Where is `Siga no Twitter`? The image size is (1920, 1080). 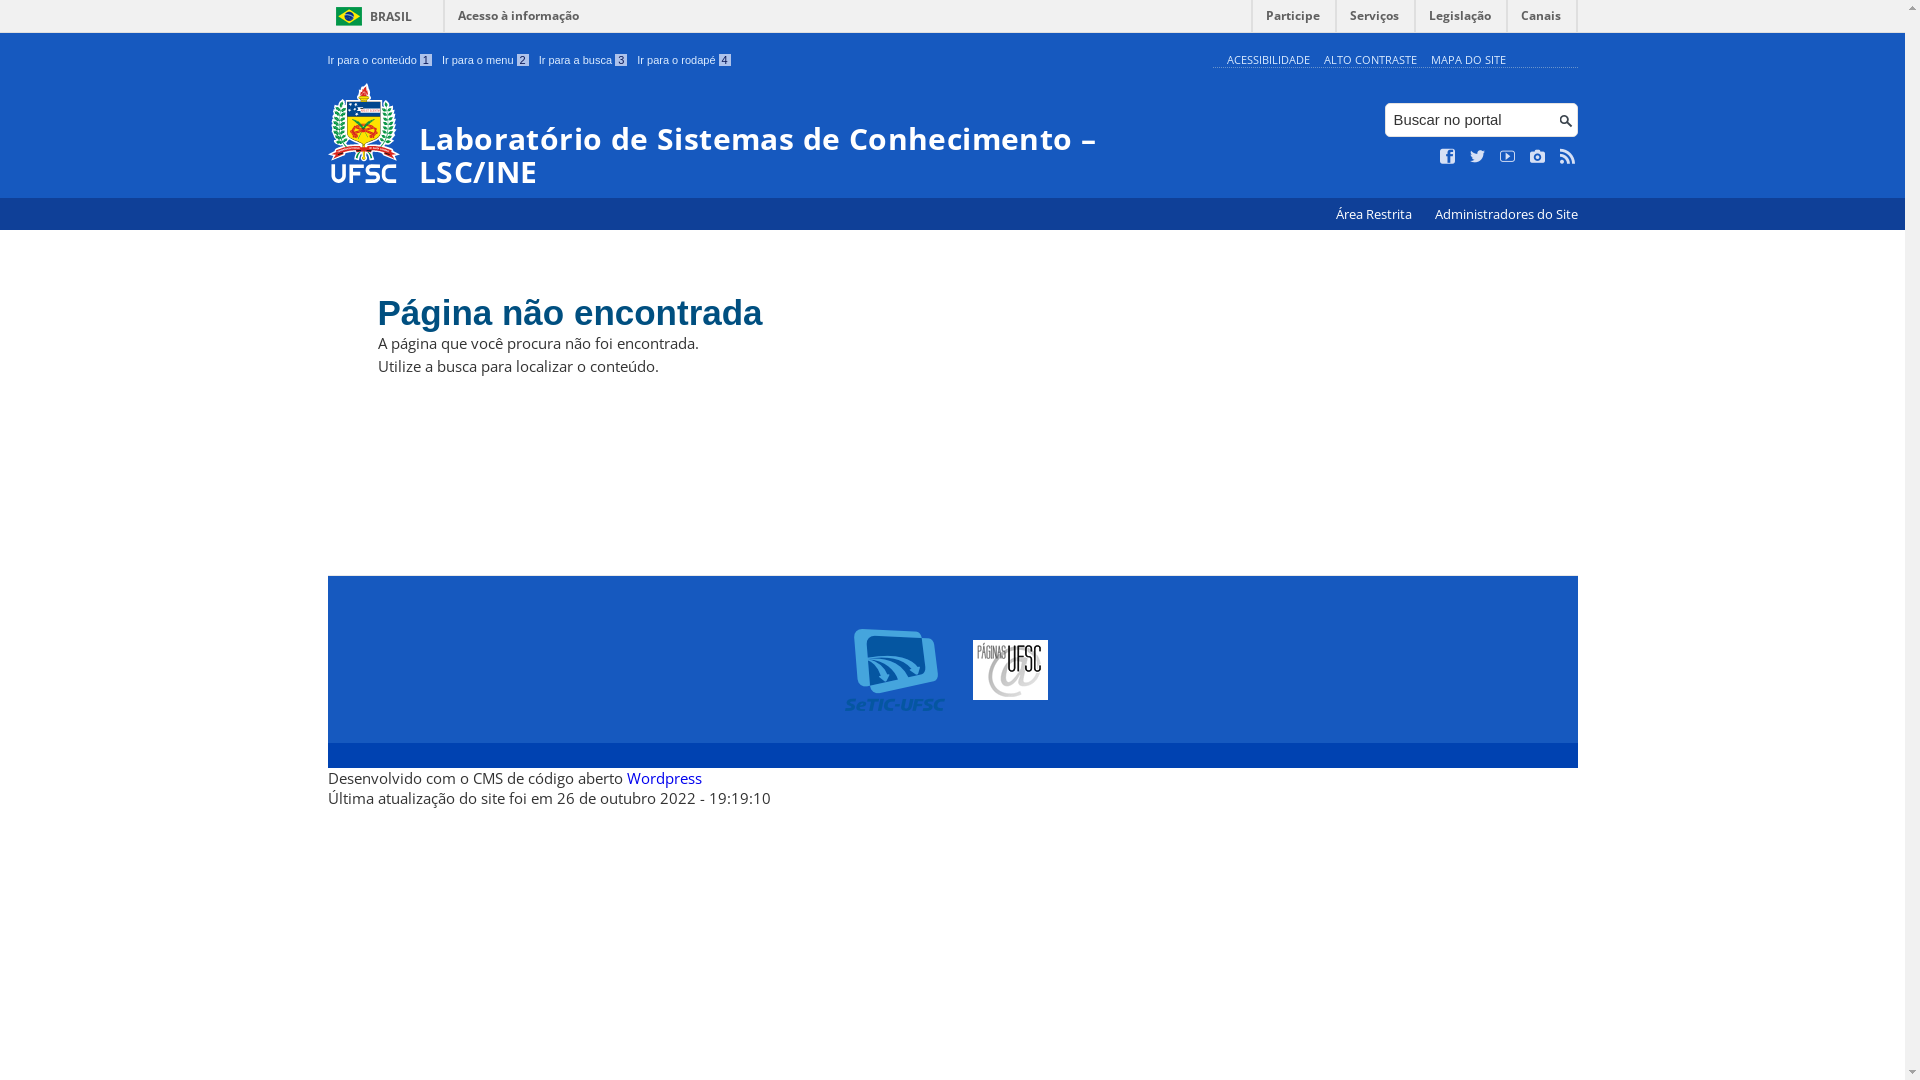
Siga no Twitter is located at coordinates (1478, 157).